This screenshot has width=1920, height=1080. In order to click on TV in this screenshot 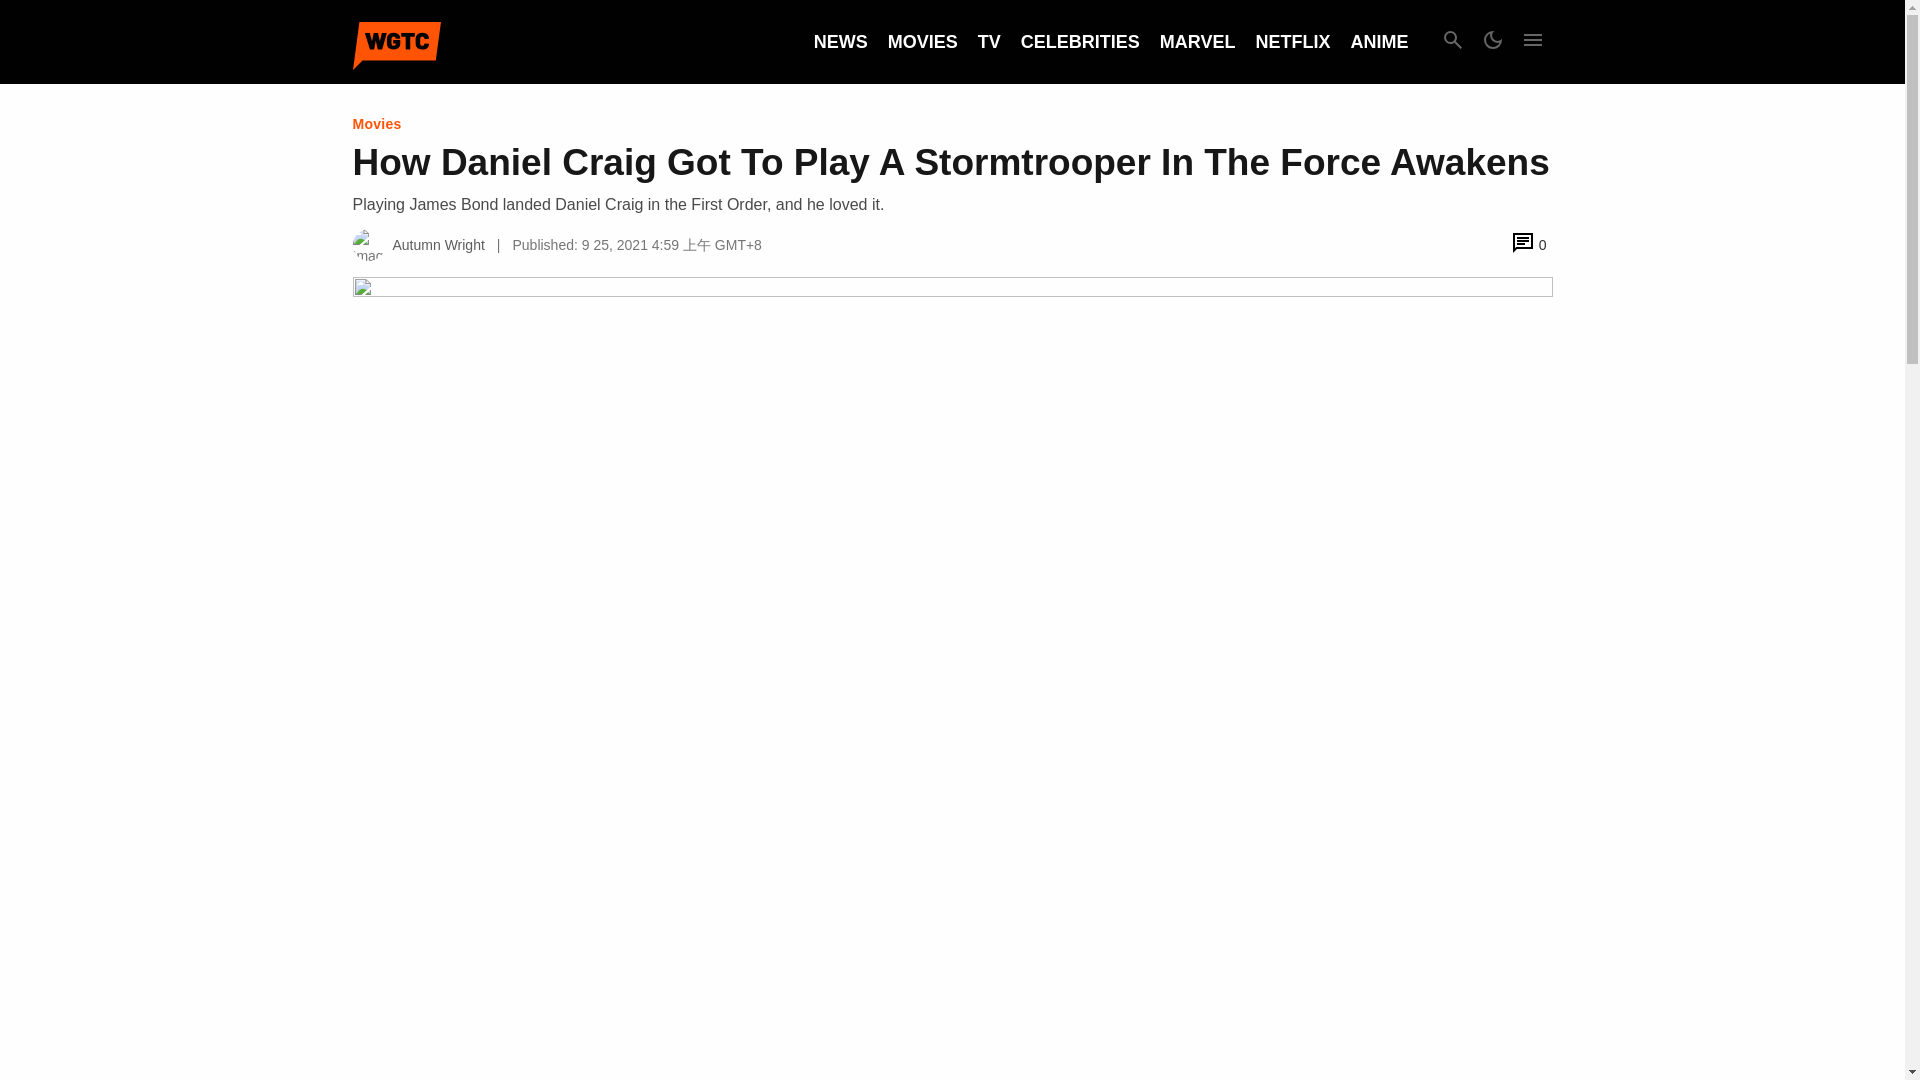, I will do `click(988, 42)`.